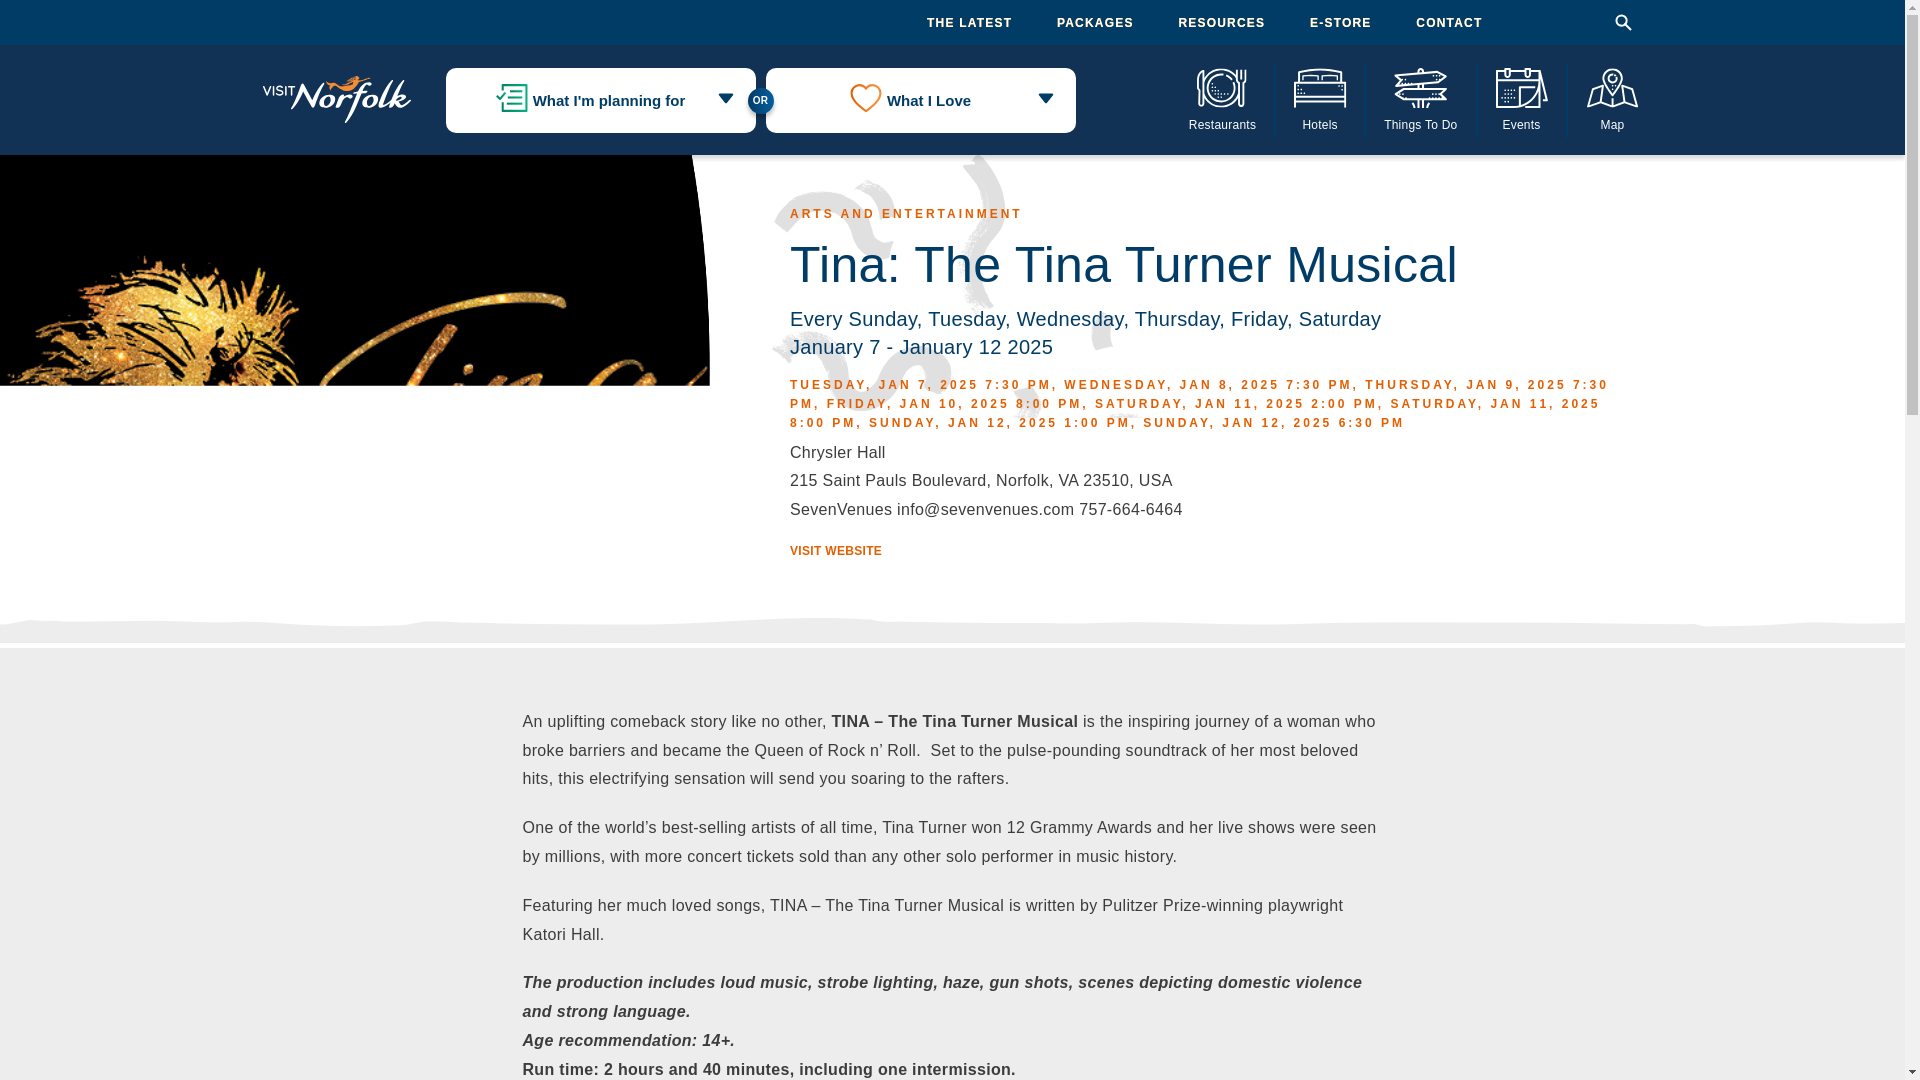 This screenshot has height=1080, width=1920. Describe the element at coordinates (1340, 23) in the screenshot. I see `E-STORE` at that location.